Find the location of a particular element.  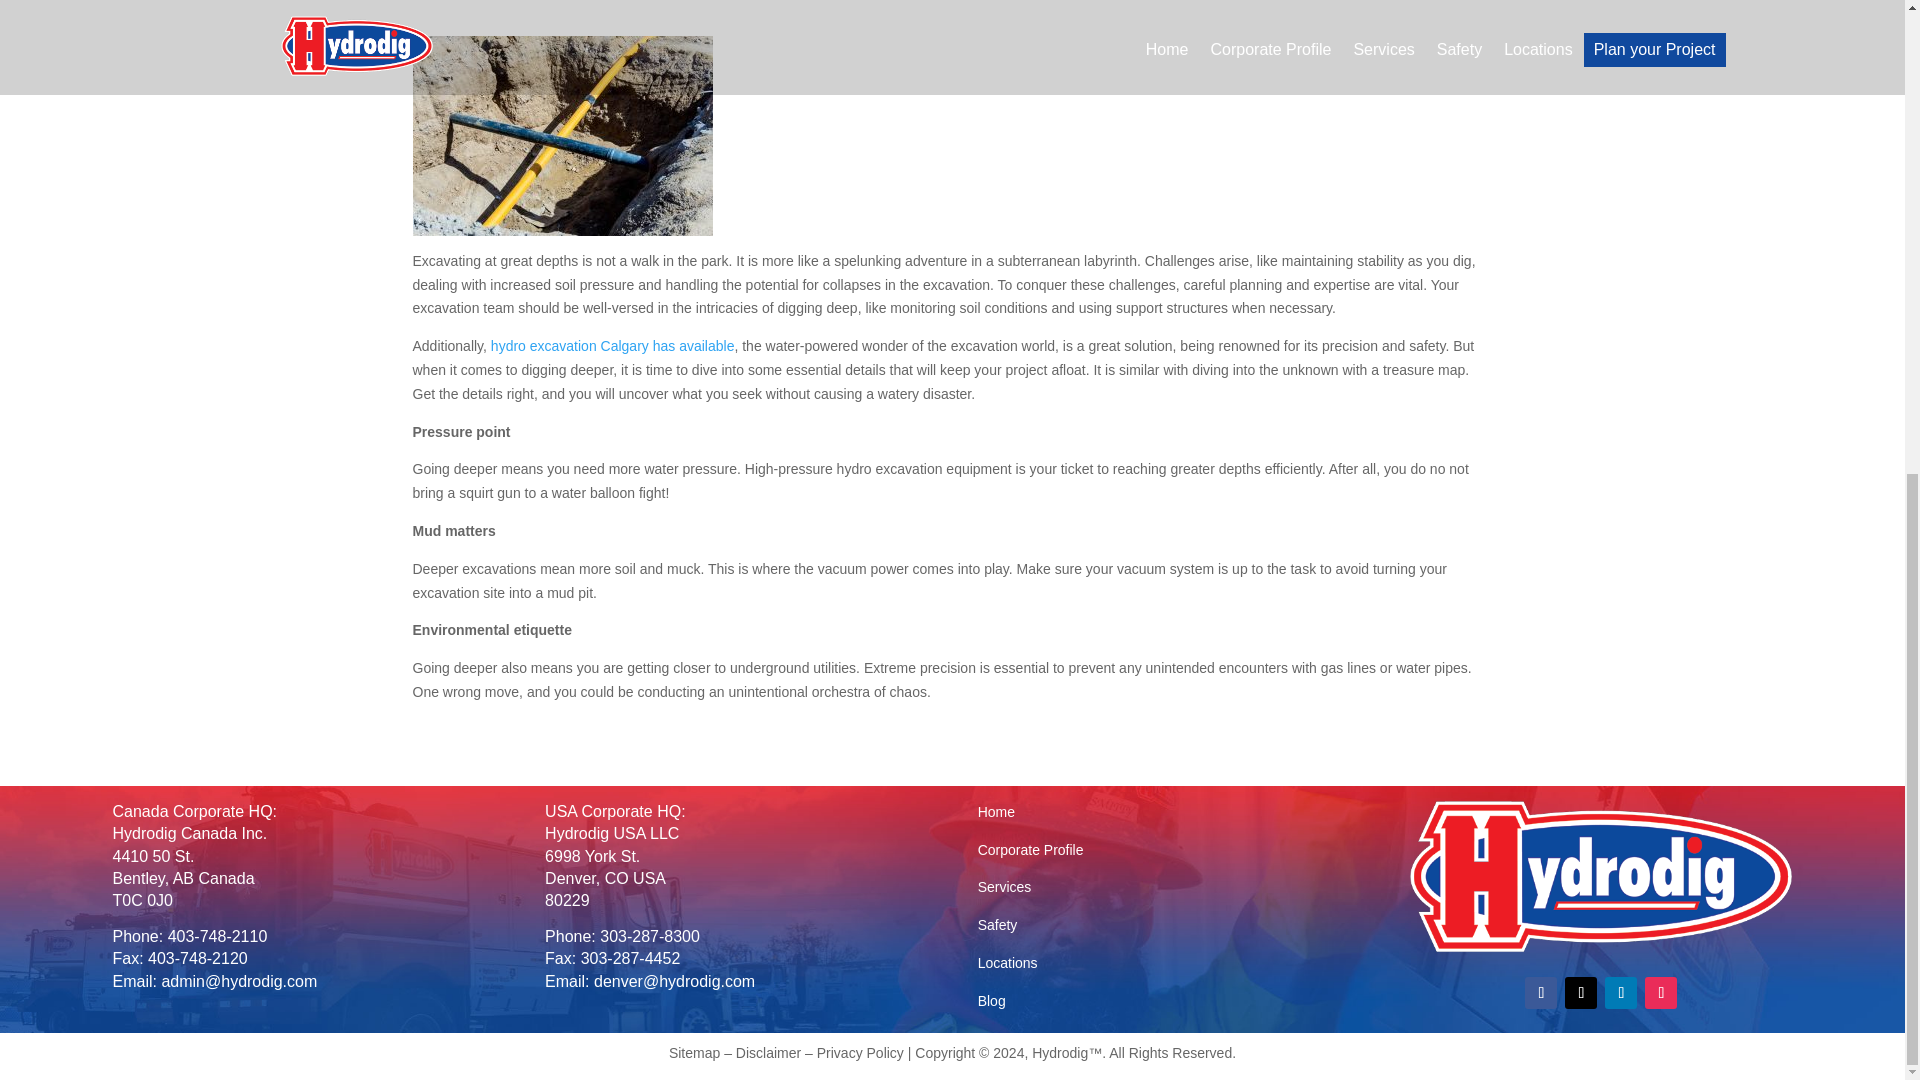

Follow on Facebook is located at coordinates (1540, 992).